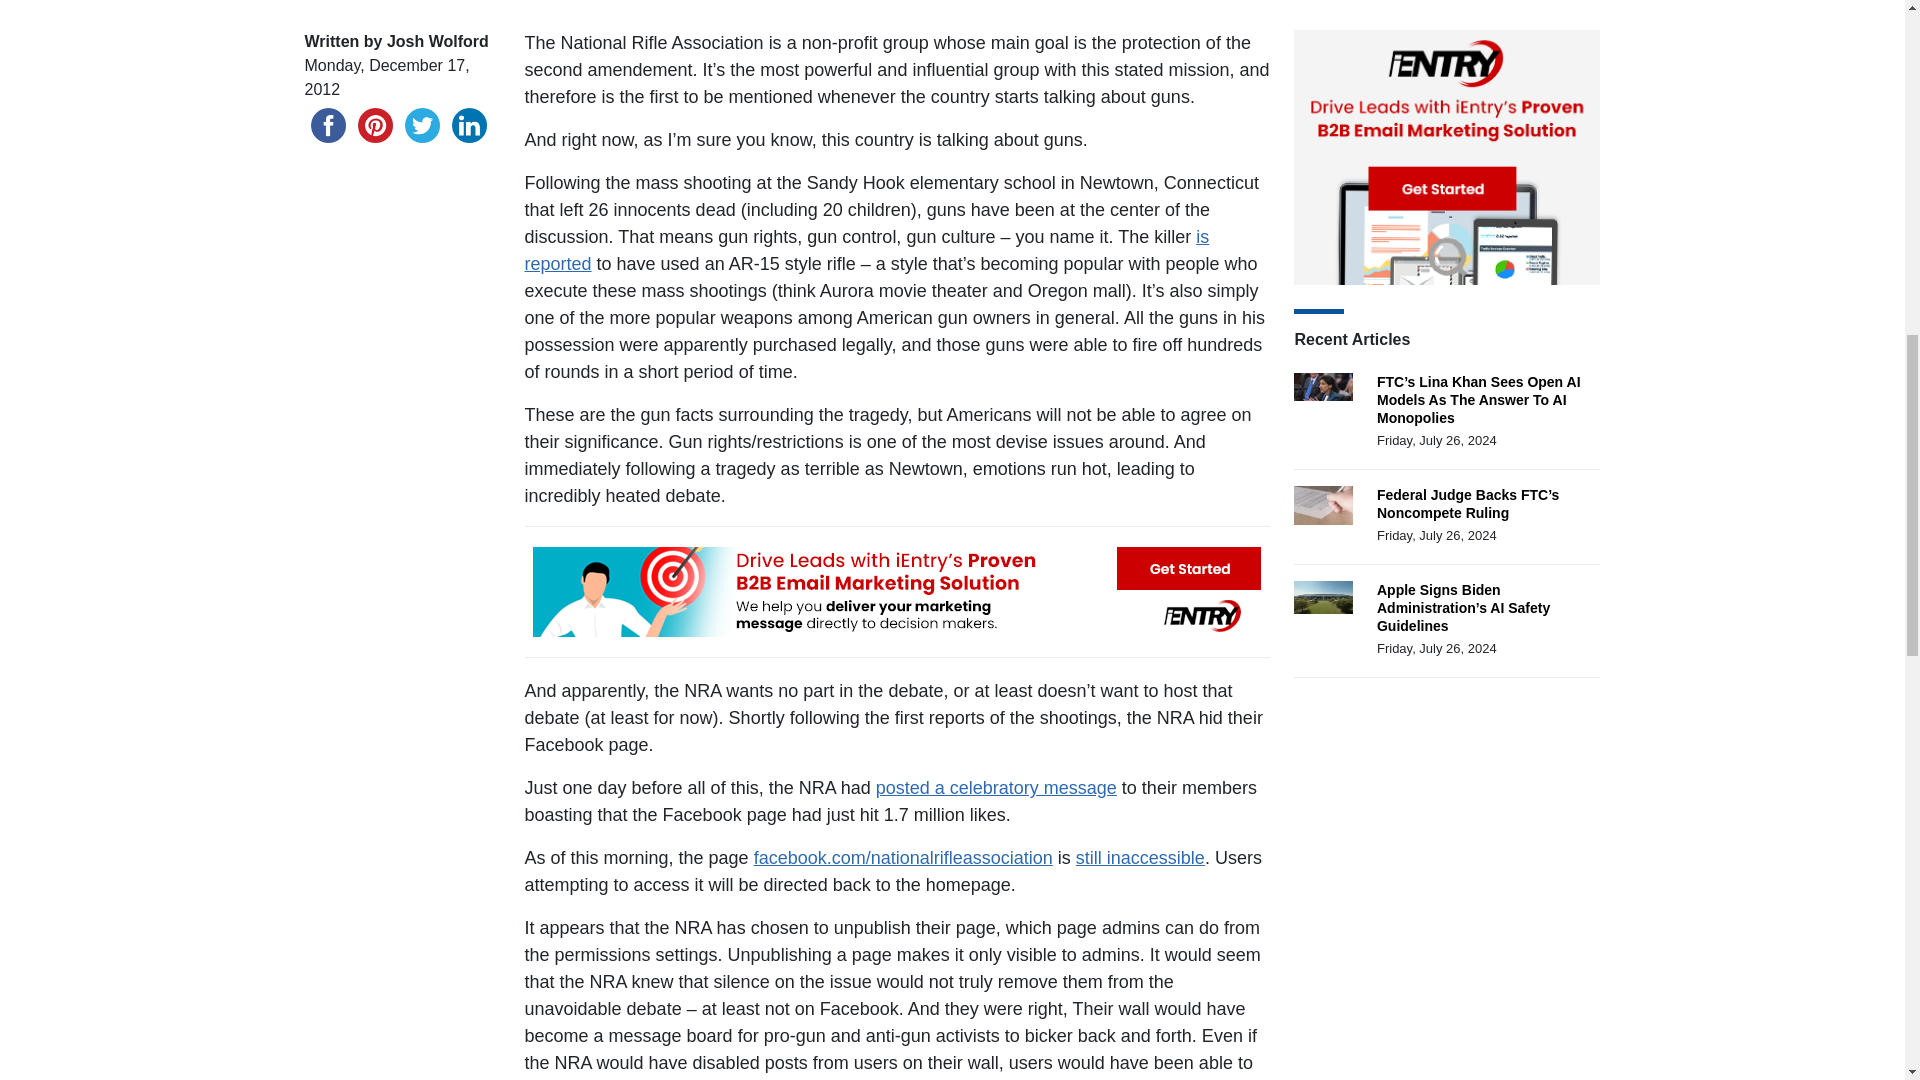 Image resolution: width=1920 pixels, height=1080 pixels. Describe the element at coordinates (469, 125) in the screenshot. I see `linkedin` at that location.